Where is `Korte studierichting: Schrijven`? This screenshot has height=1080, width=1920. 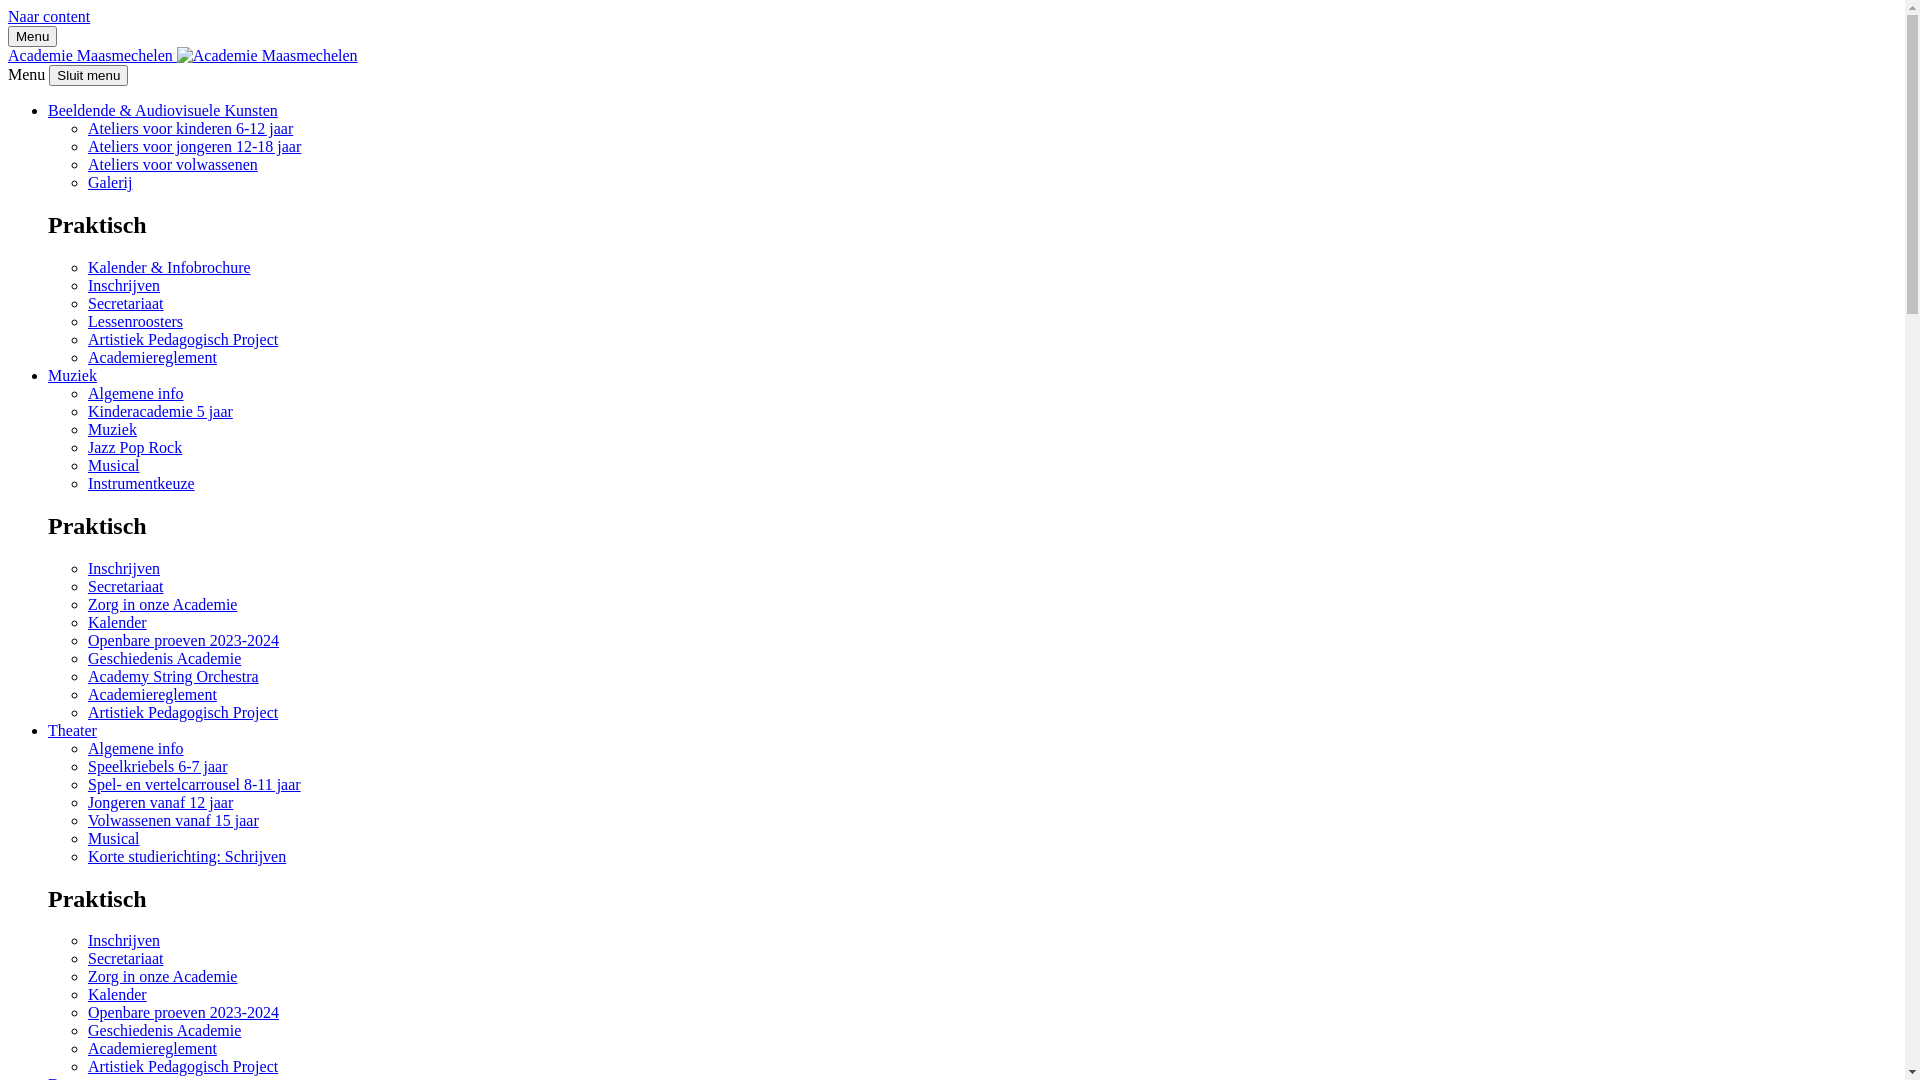 Korte studierichting: Schrijven is located at coordinates (187, 856).